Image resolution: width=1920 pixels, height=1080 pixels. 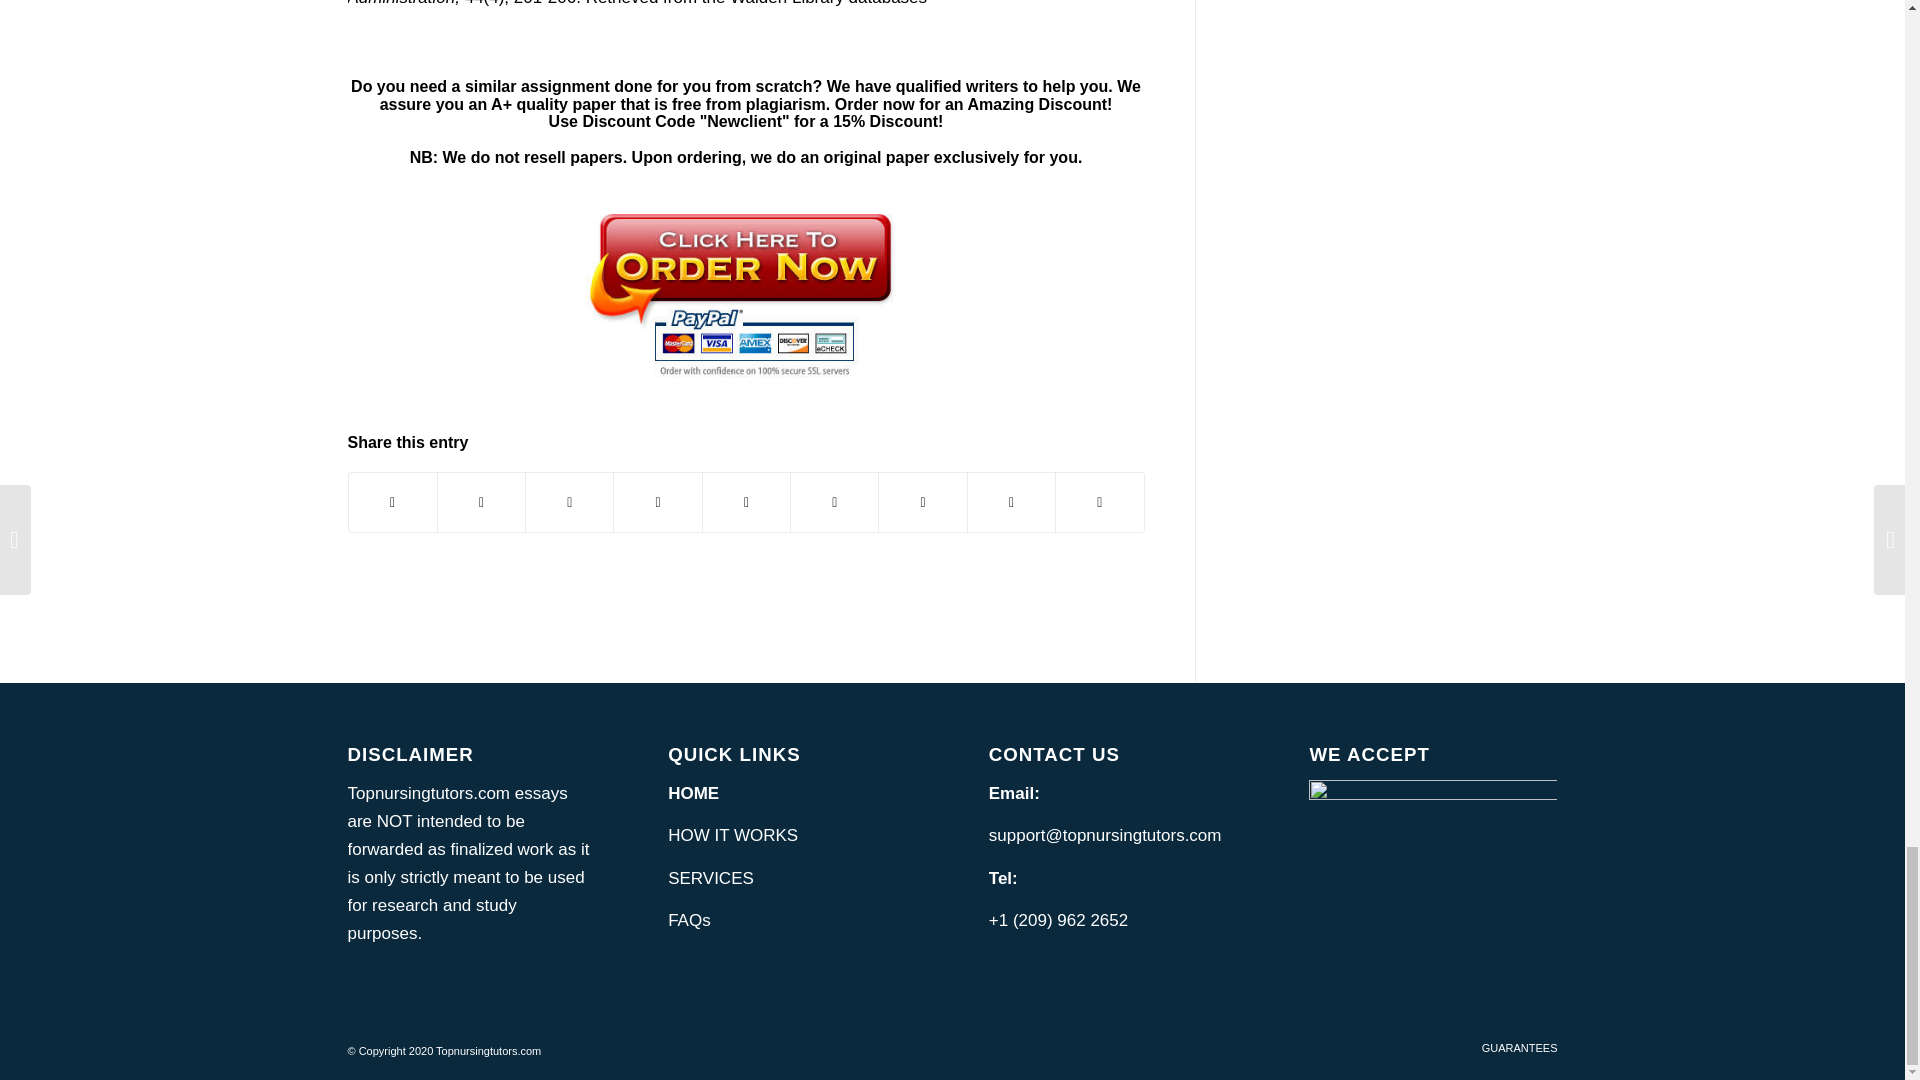 I want to click on HOW IT WORKS, so click(x=733, y=835).